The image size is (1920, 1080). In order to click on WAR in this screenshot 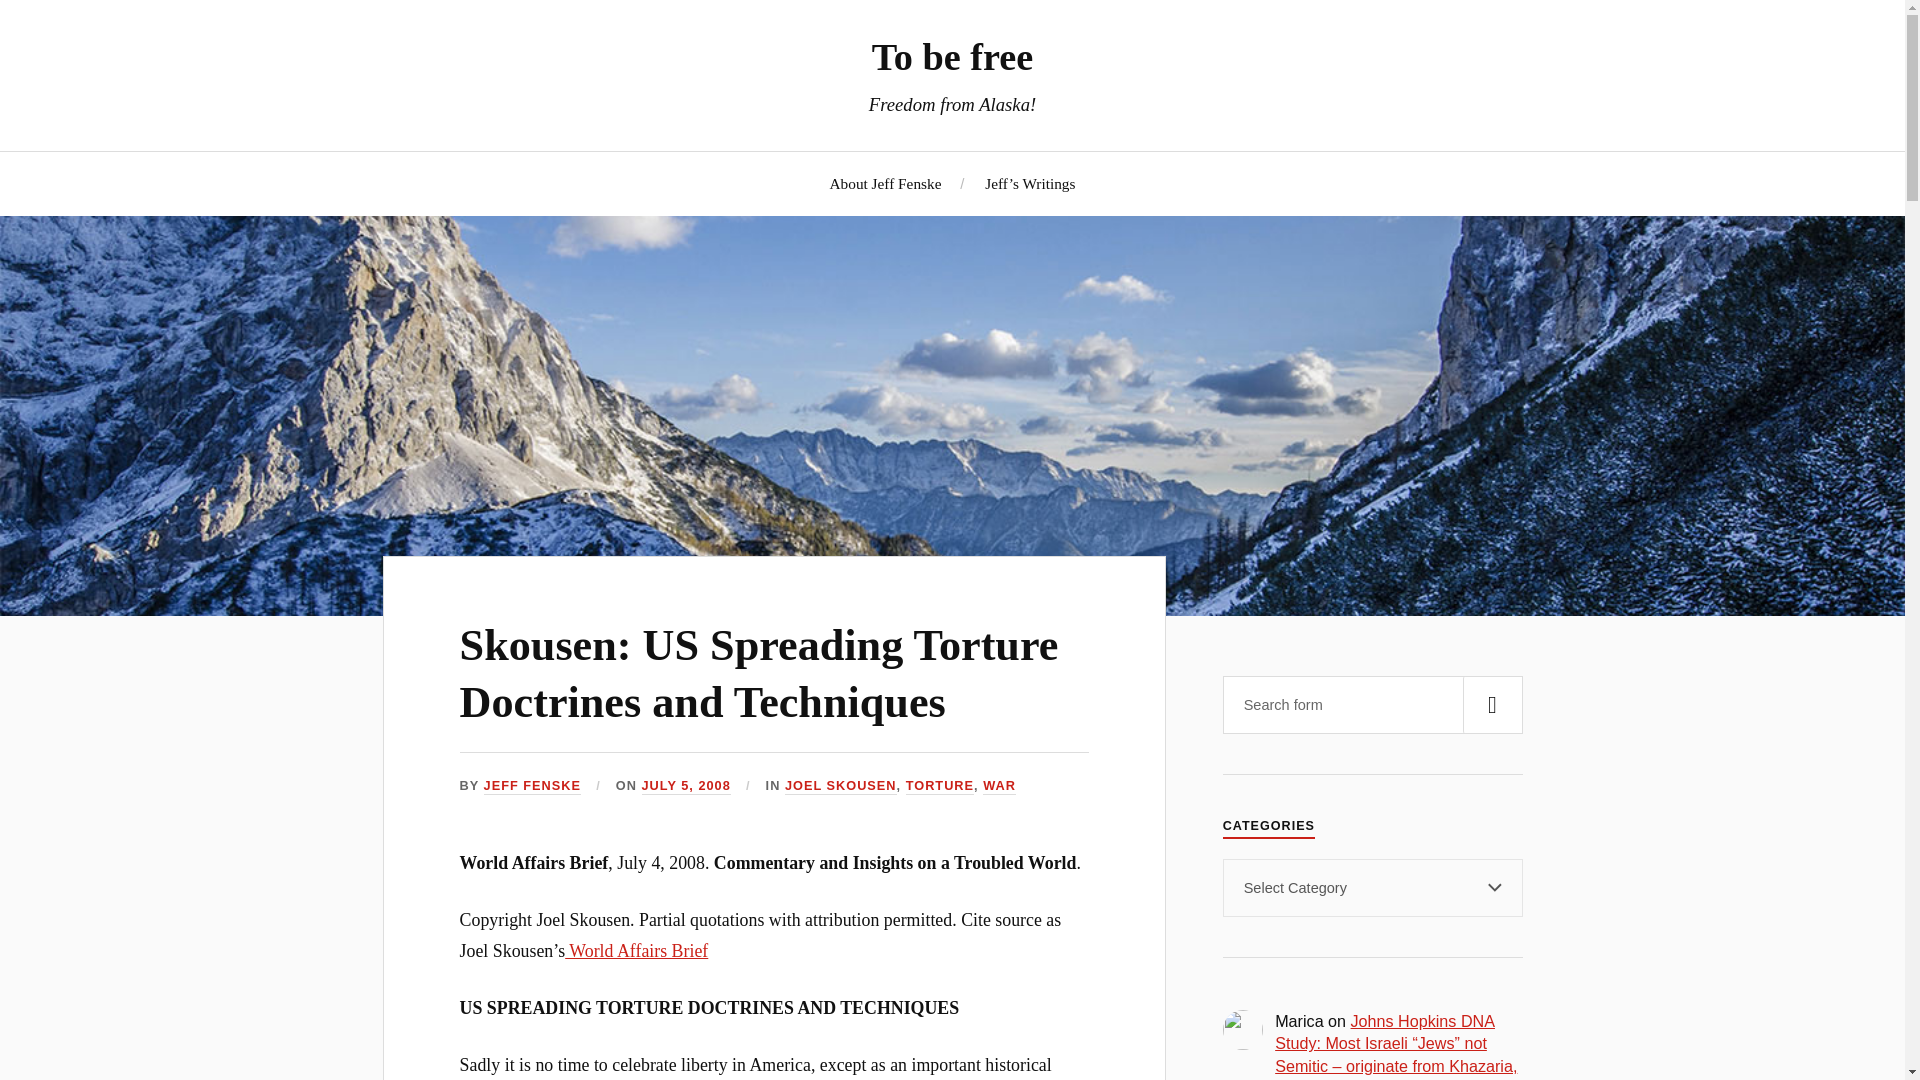, I will do `click(999, 786)`.